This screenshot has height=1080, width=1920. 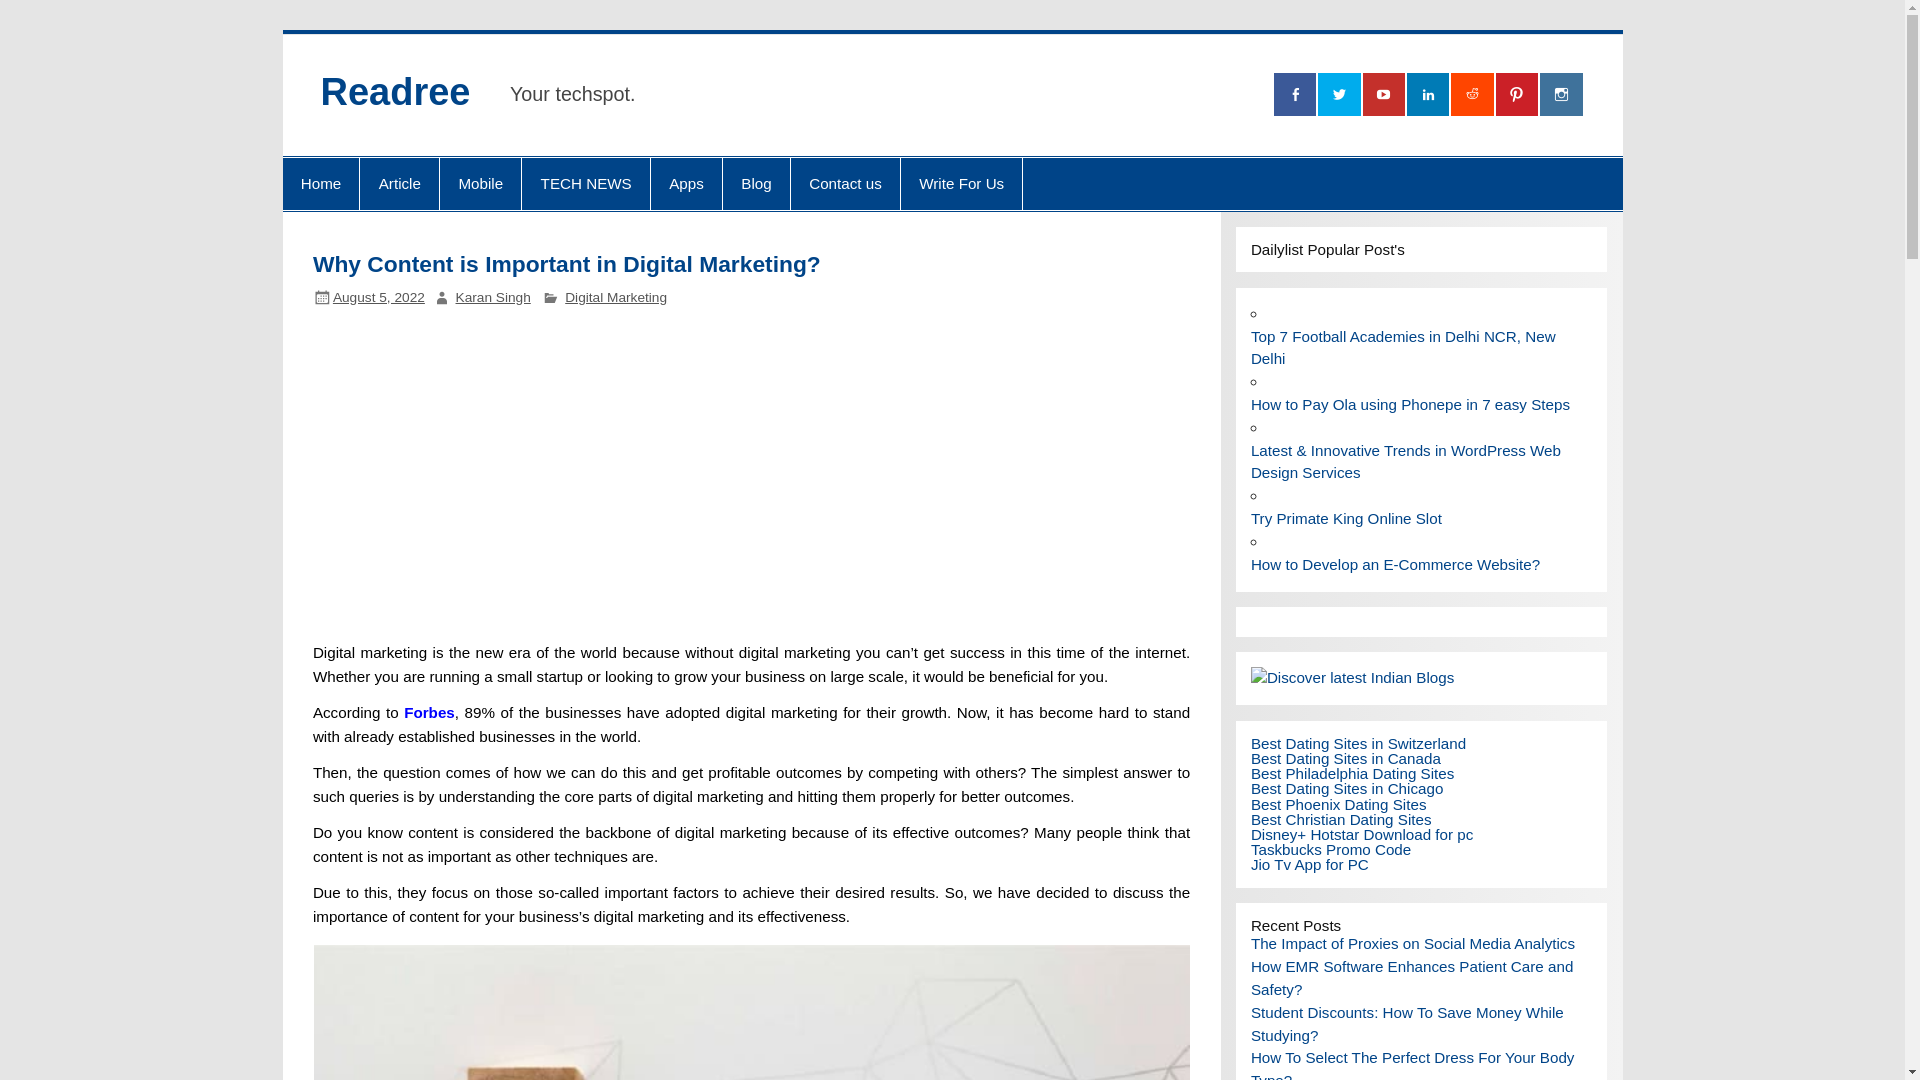 What do you see at coordinates (378, 297) in the screenshot?
I see `10:31 am` at bounding box center [378, 297].